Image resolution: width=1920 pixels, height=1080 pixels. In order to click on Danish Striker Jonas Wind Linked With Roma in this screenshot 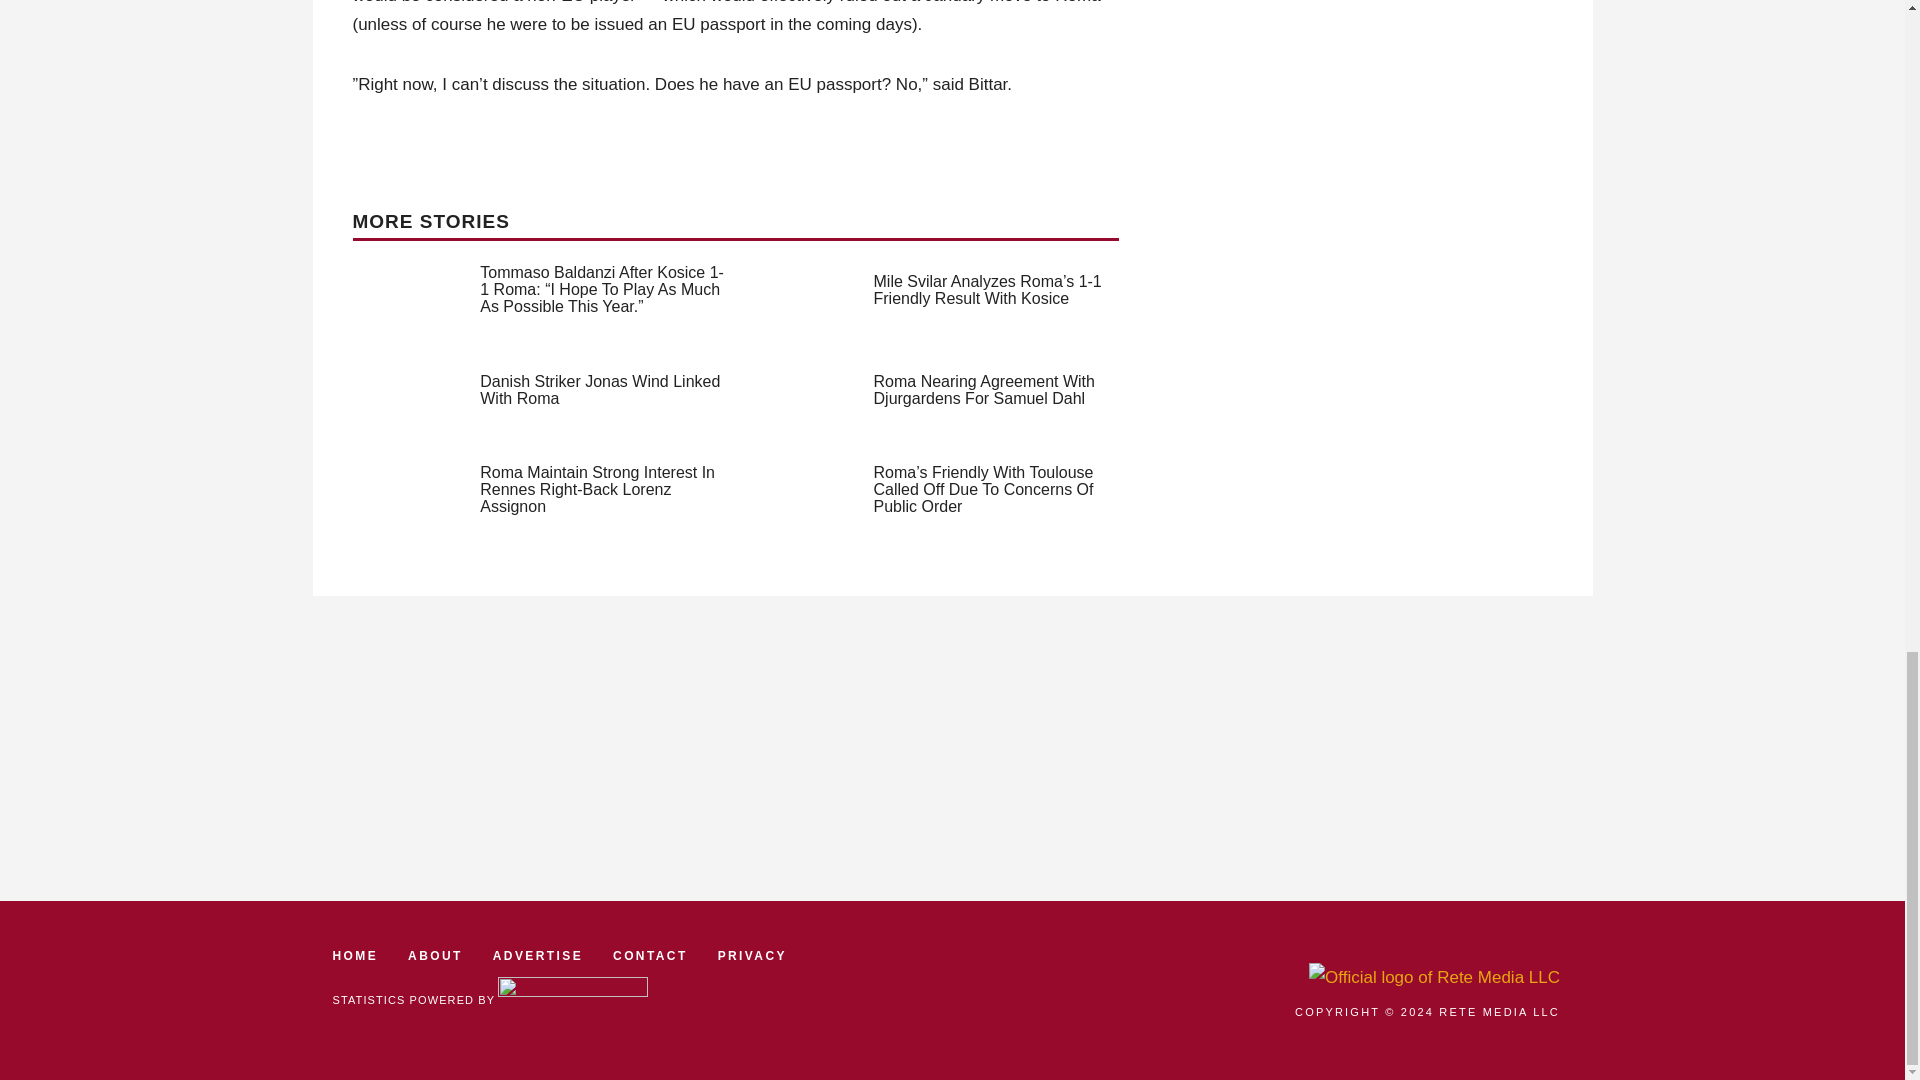, I will do `click(600, 390)`.